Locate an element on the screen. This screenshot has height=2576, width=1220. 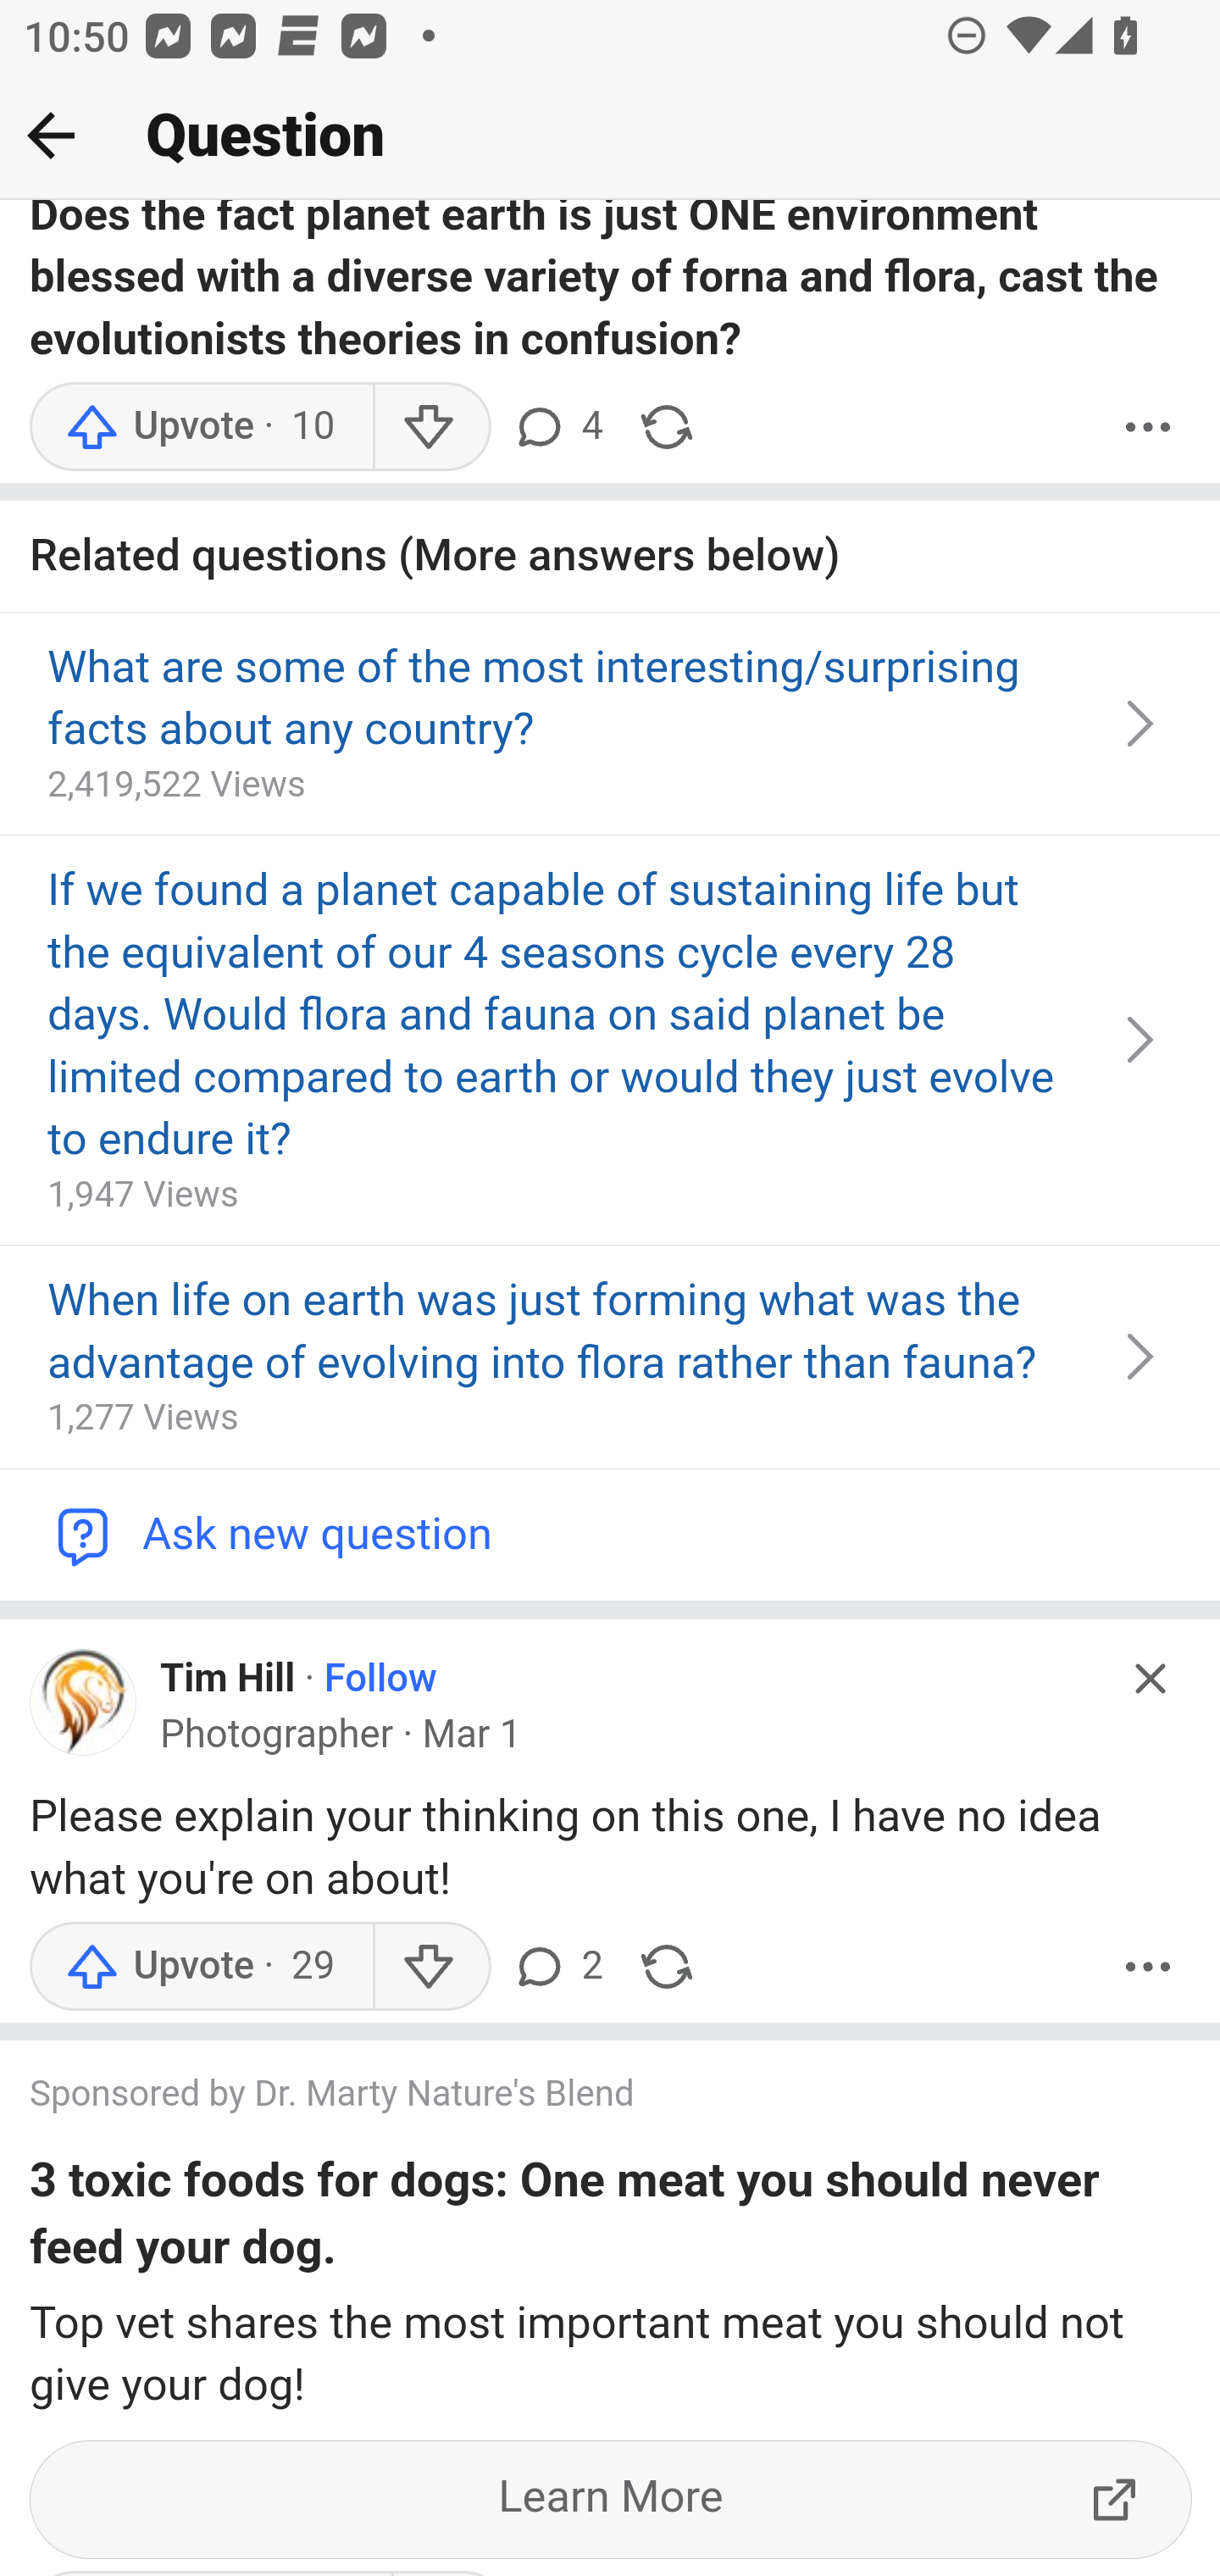
Hide is located at coordinates (1151, 1678).